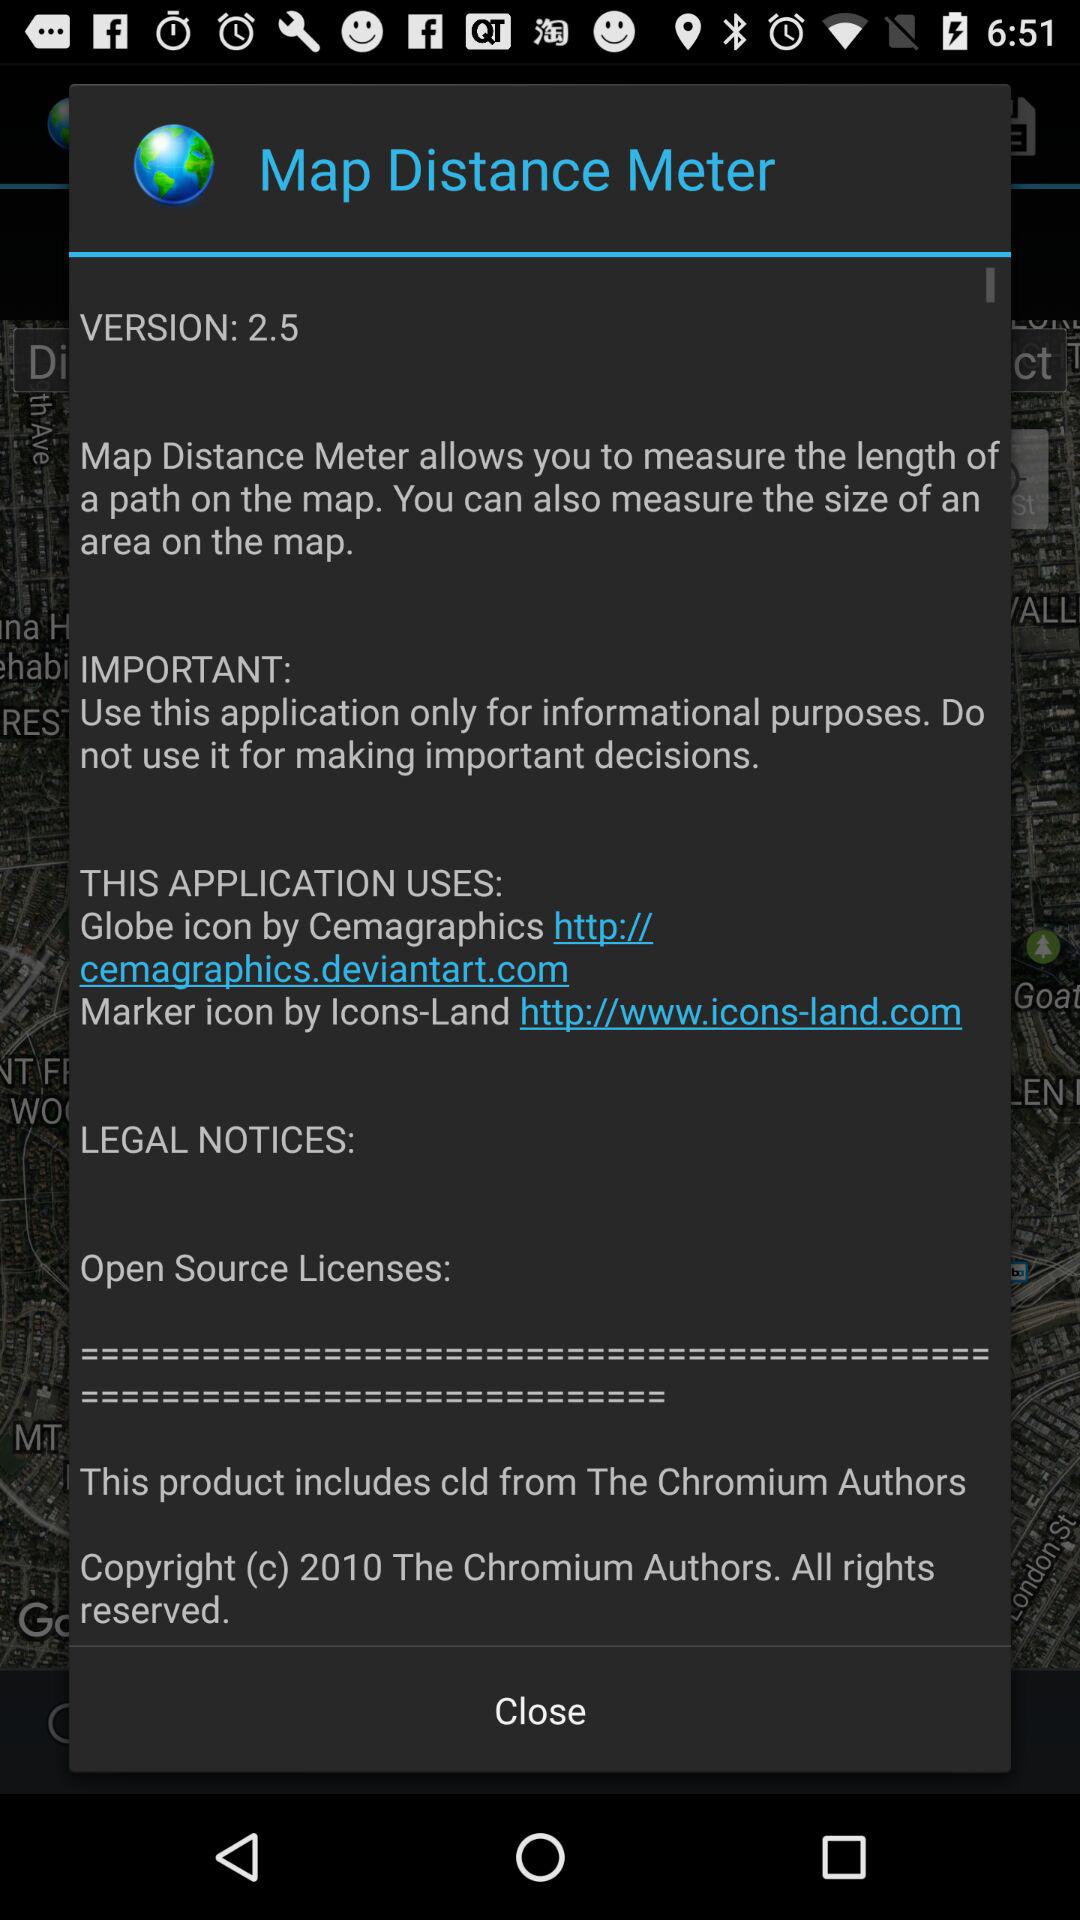 This screenshot has width=1080, height=1920. I want to click on scroll to the version 2 5 app, so click(541, 952).